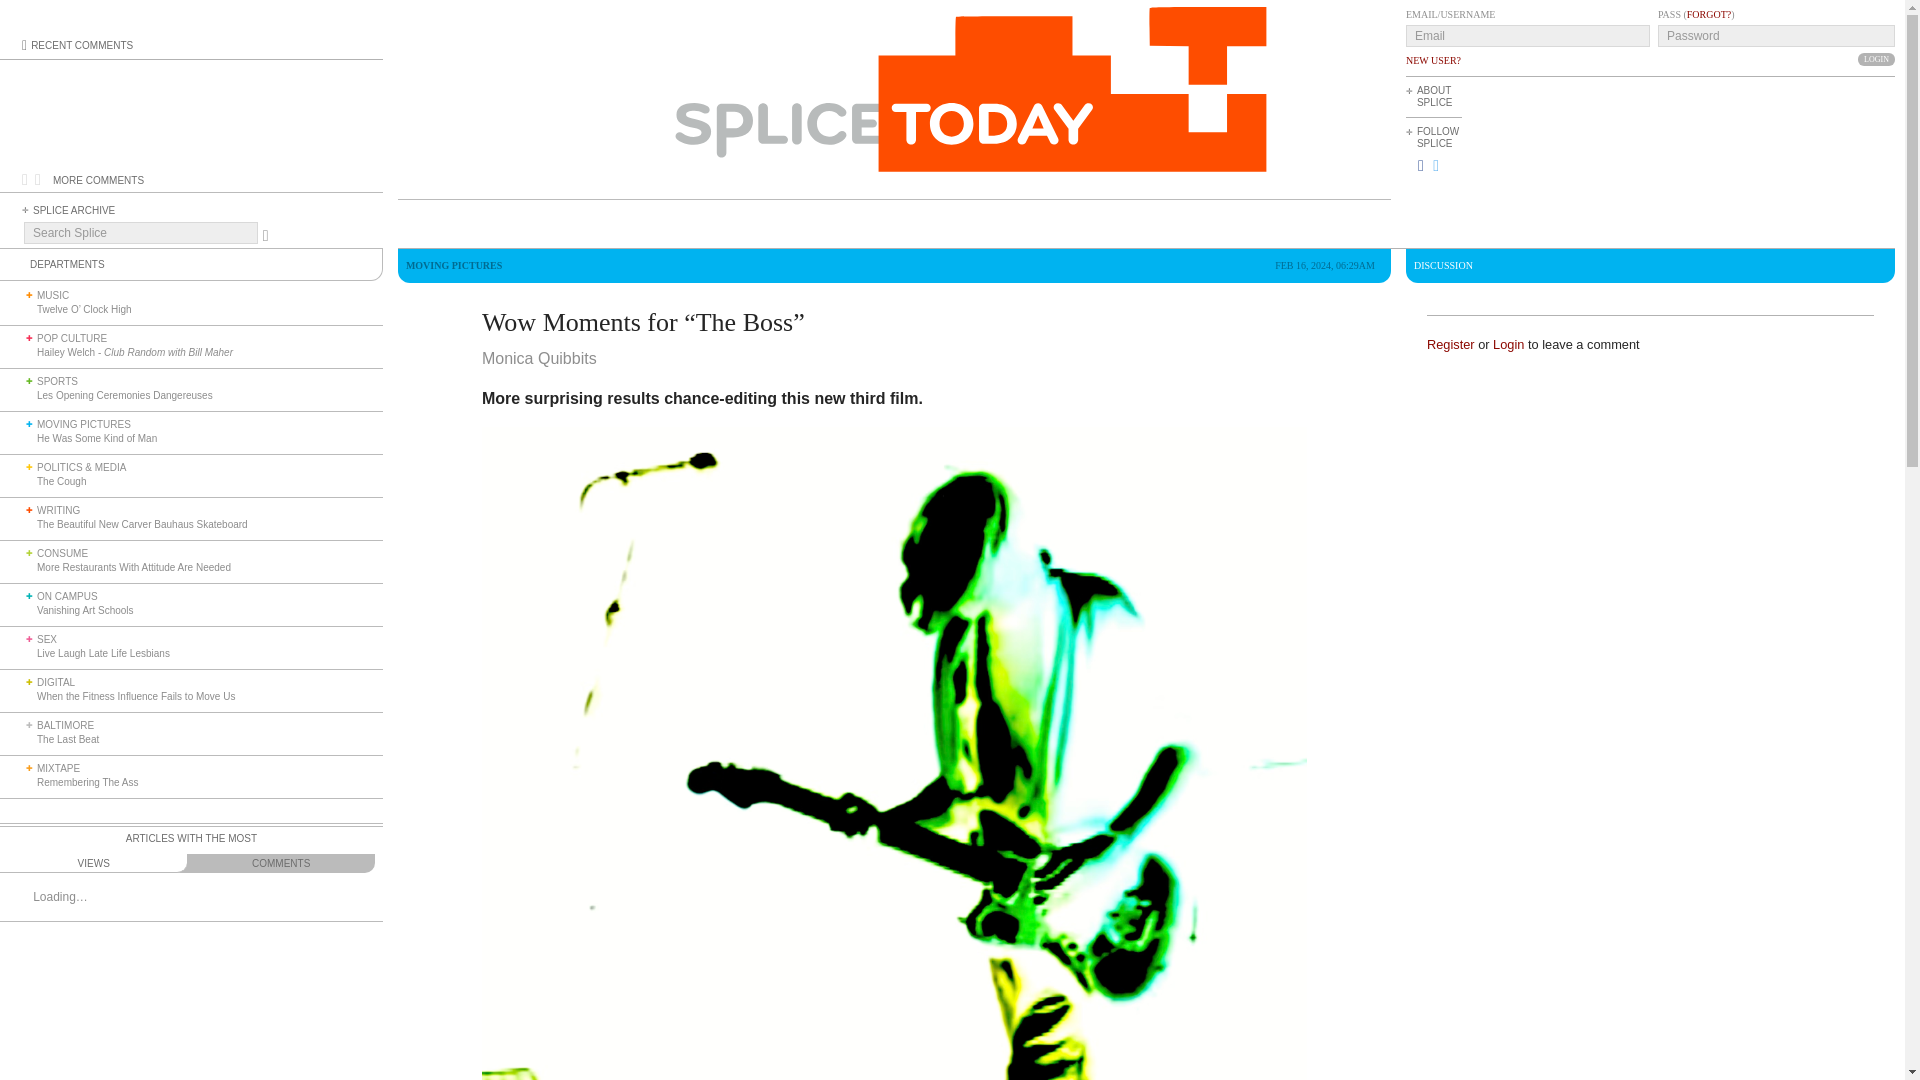 The width and height of the screenshot is (1920, 1080). I want to click on RECENT COMMENTS, so click(81, 44).